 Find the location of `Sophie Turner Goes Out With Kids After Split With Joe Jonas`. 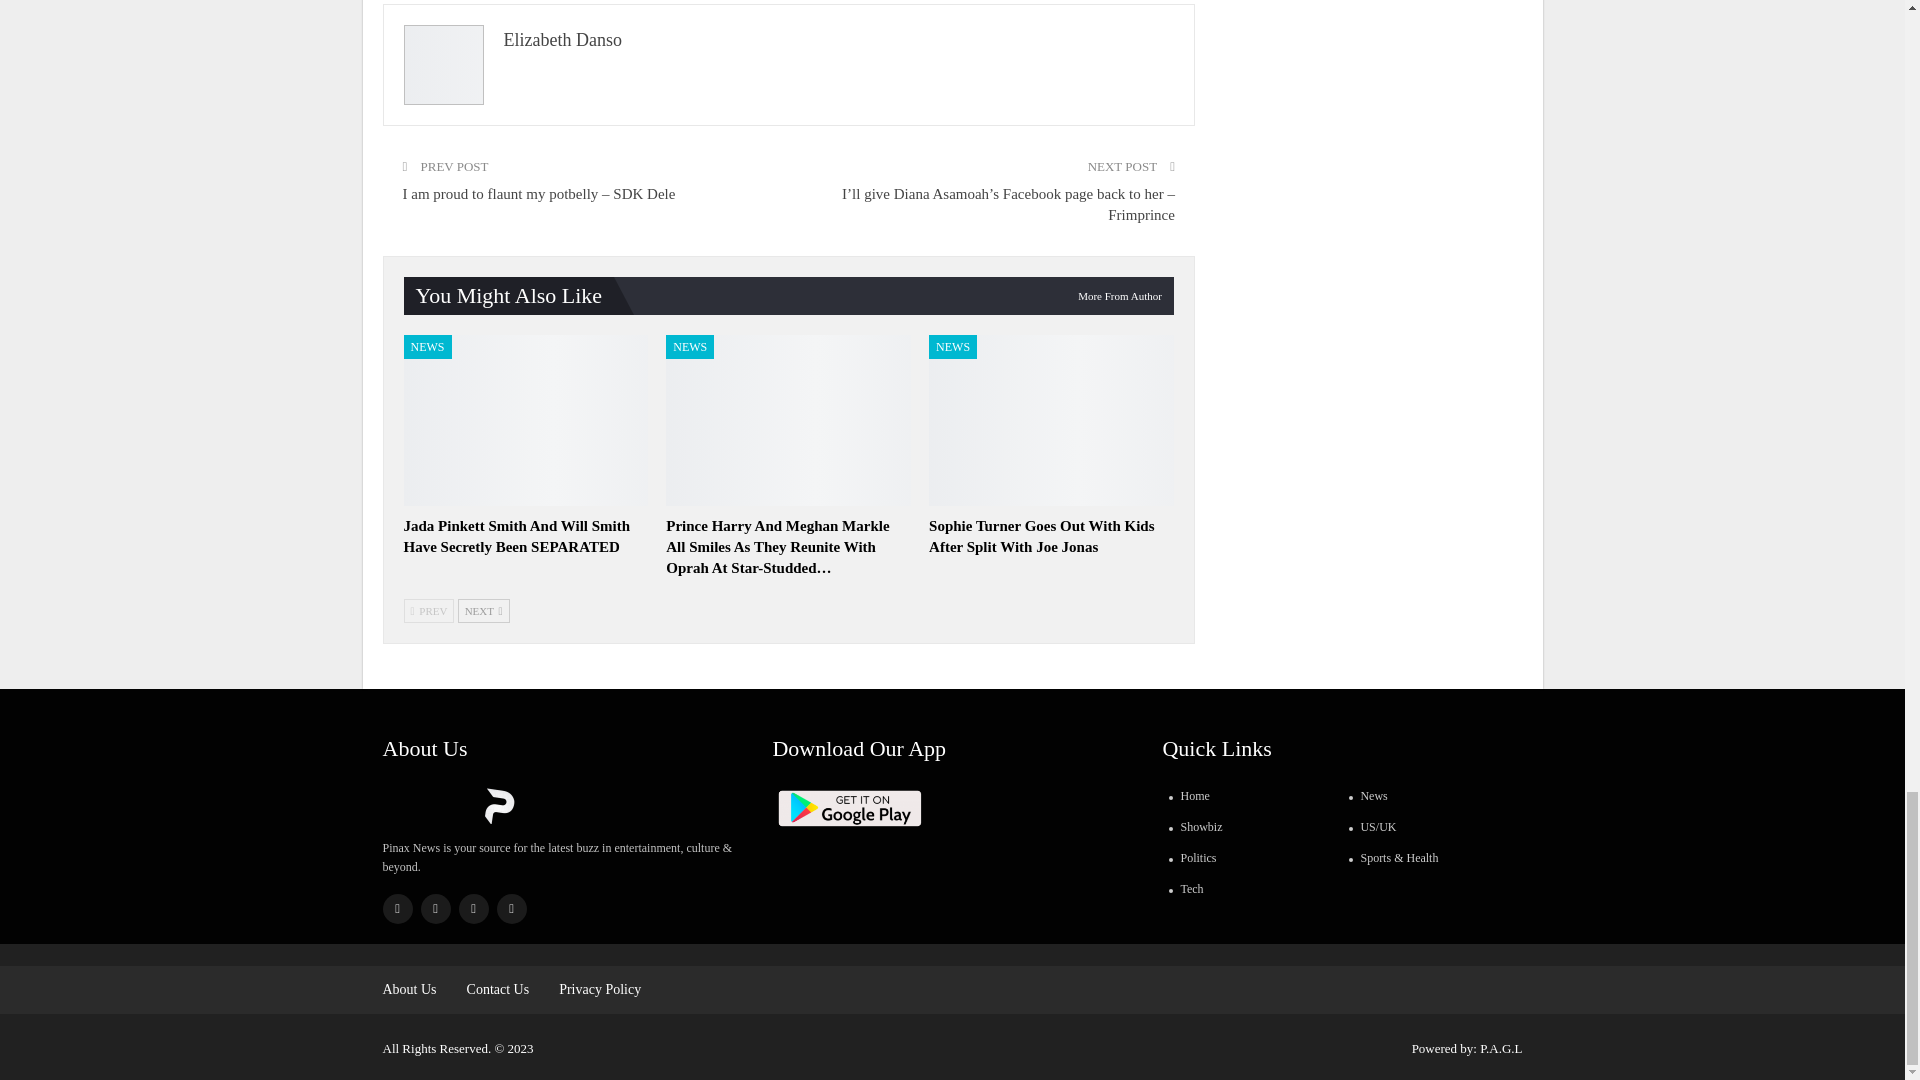

Sophie Turner Goes Out With Kids After Split With Joe Jonas is located at coordinates (1051, 420).